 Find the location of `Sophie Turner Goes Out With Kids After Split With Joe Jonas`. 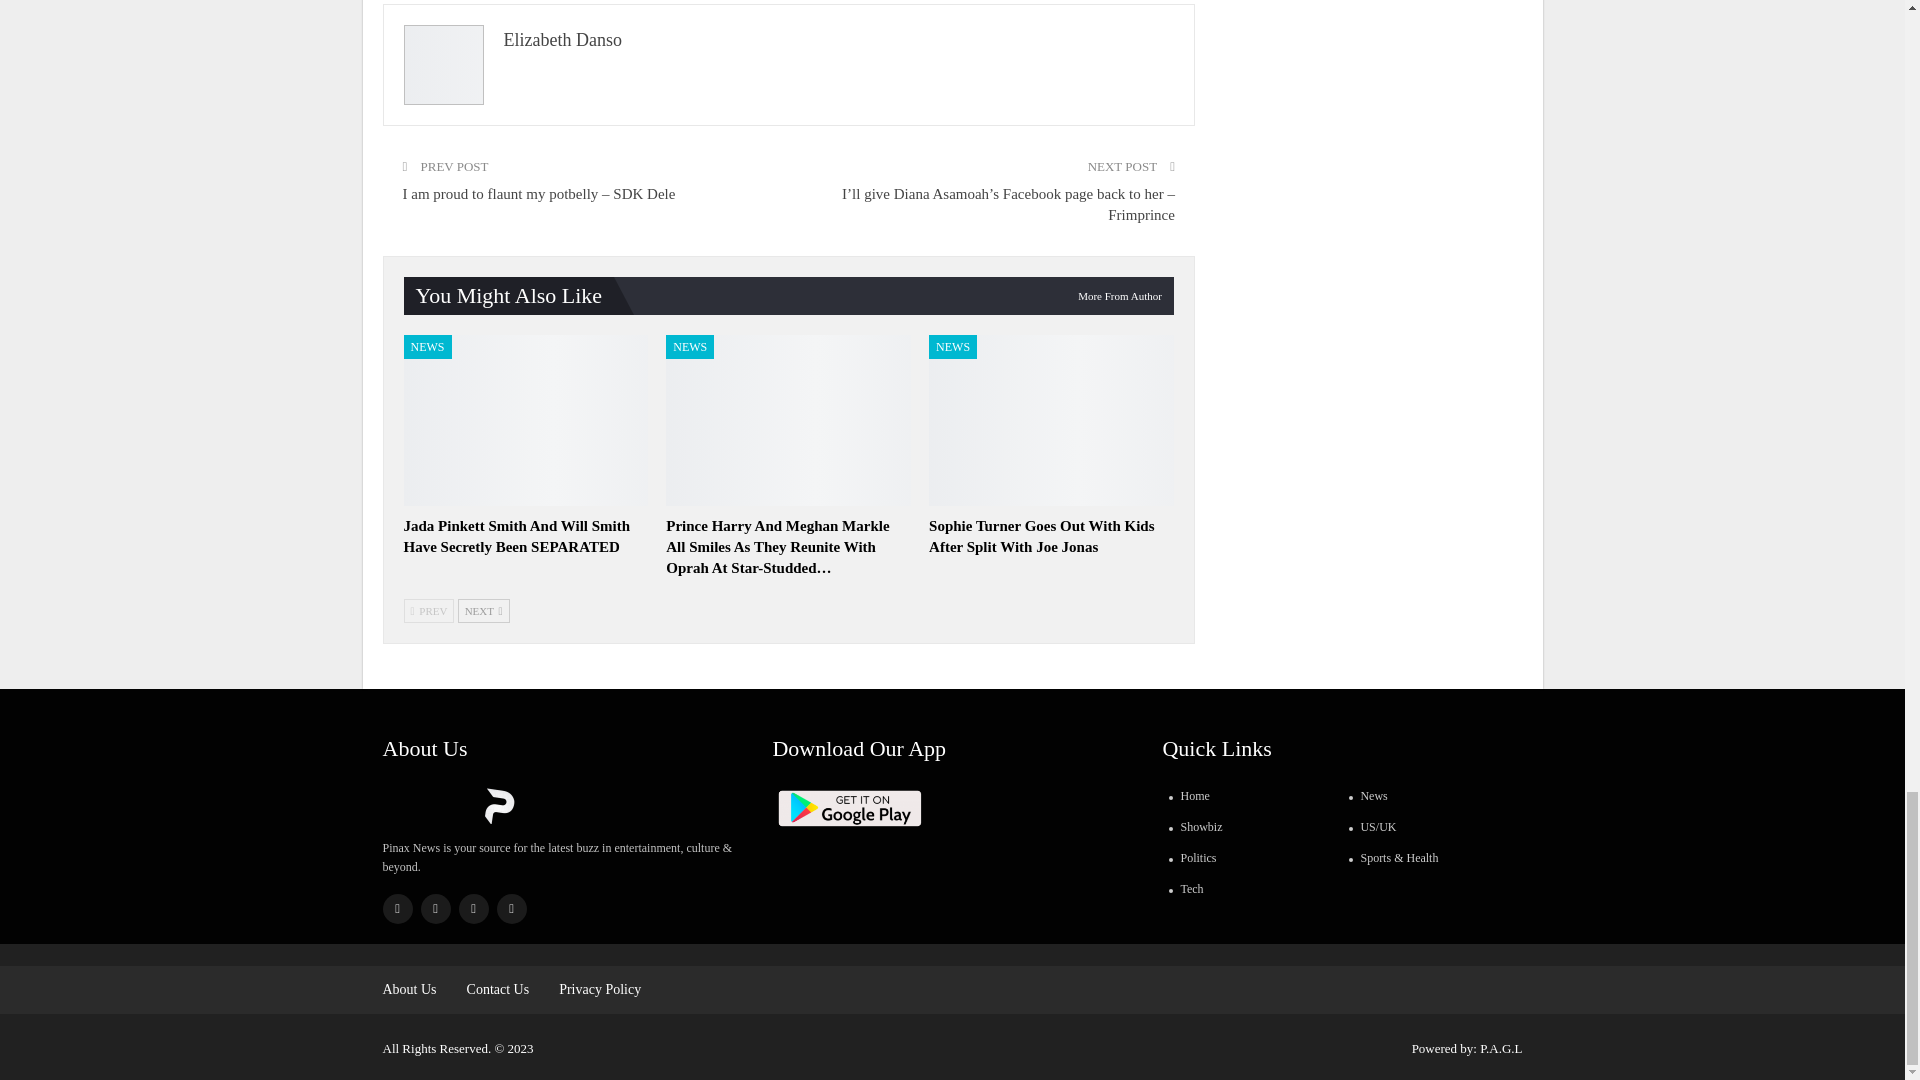

Sophie Turner Goes Out With Kids After Split With Joe Jonas is located at coordinates (1051, 420).